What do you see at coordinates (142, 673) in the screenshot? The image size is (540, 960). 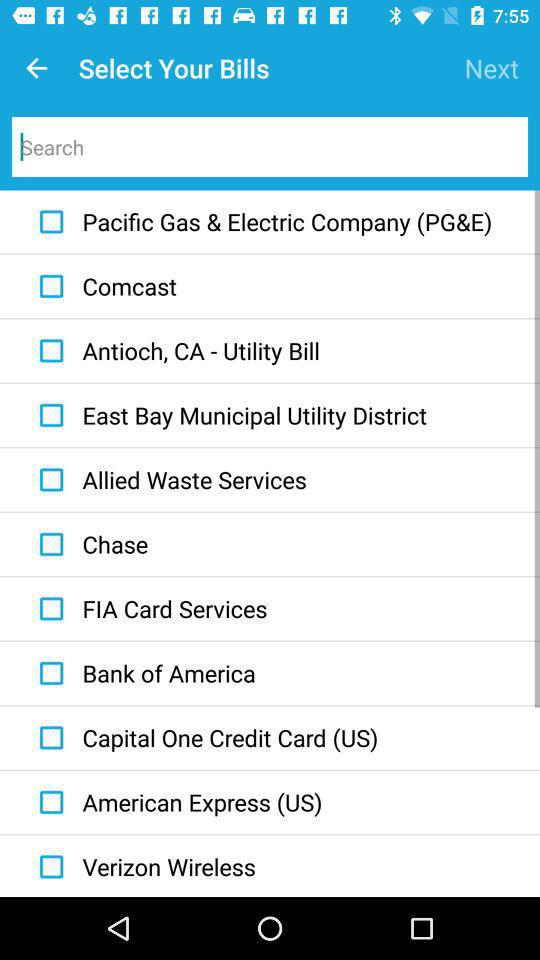 I see `tap item below the fia card services icon` at bounding box center [142, 673].